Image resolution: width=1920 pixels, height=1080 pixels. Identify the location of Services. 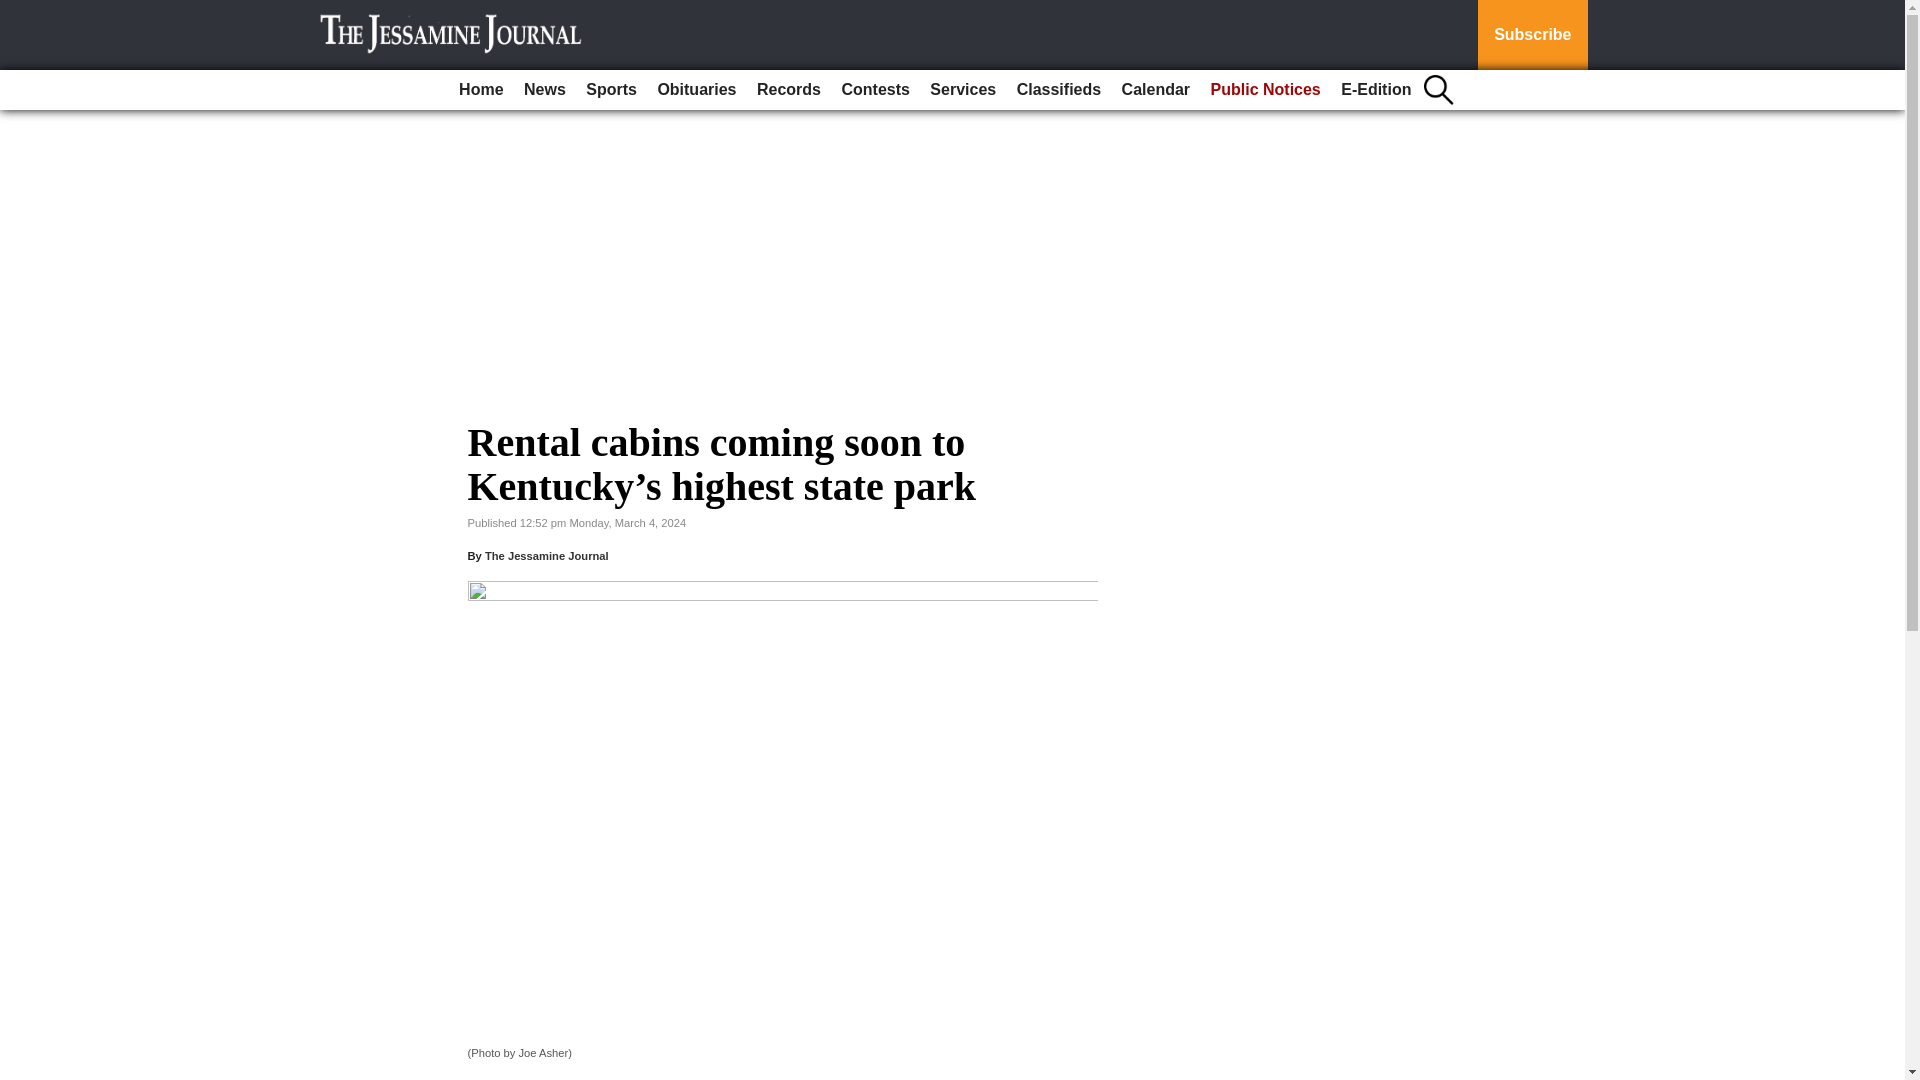
(962, 90).